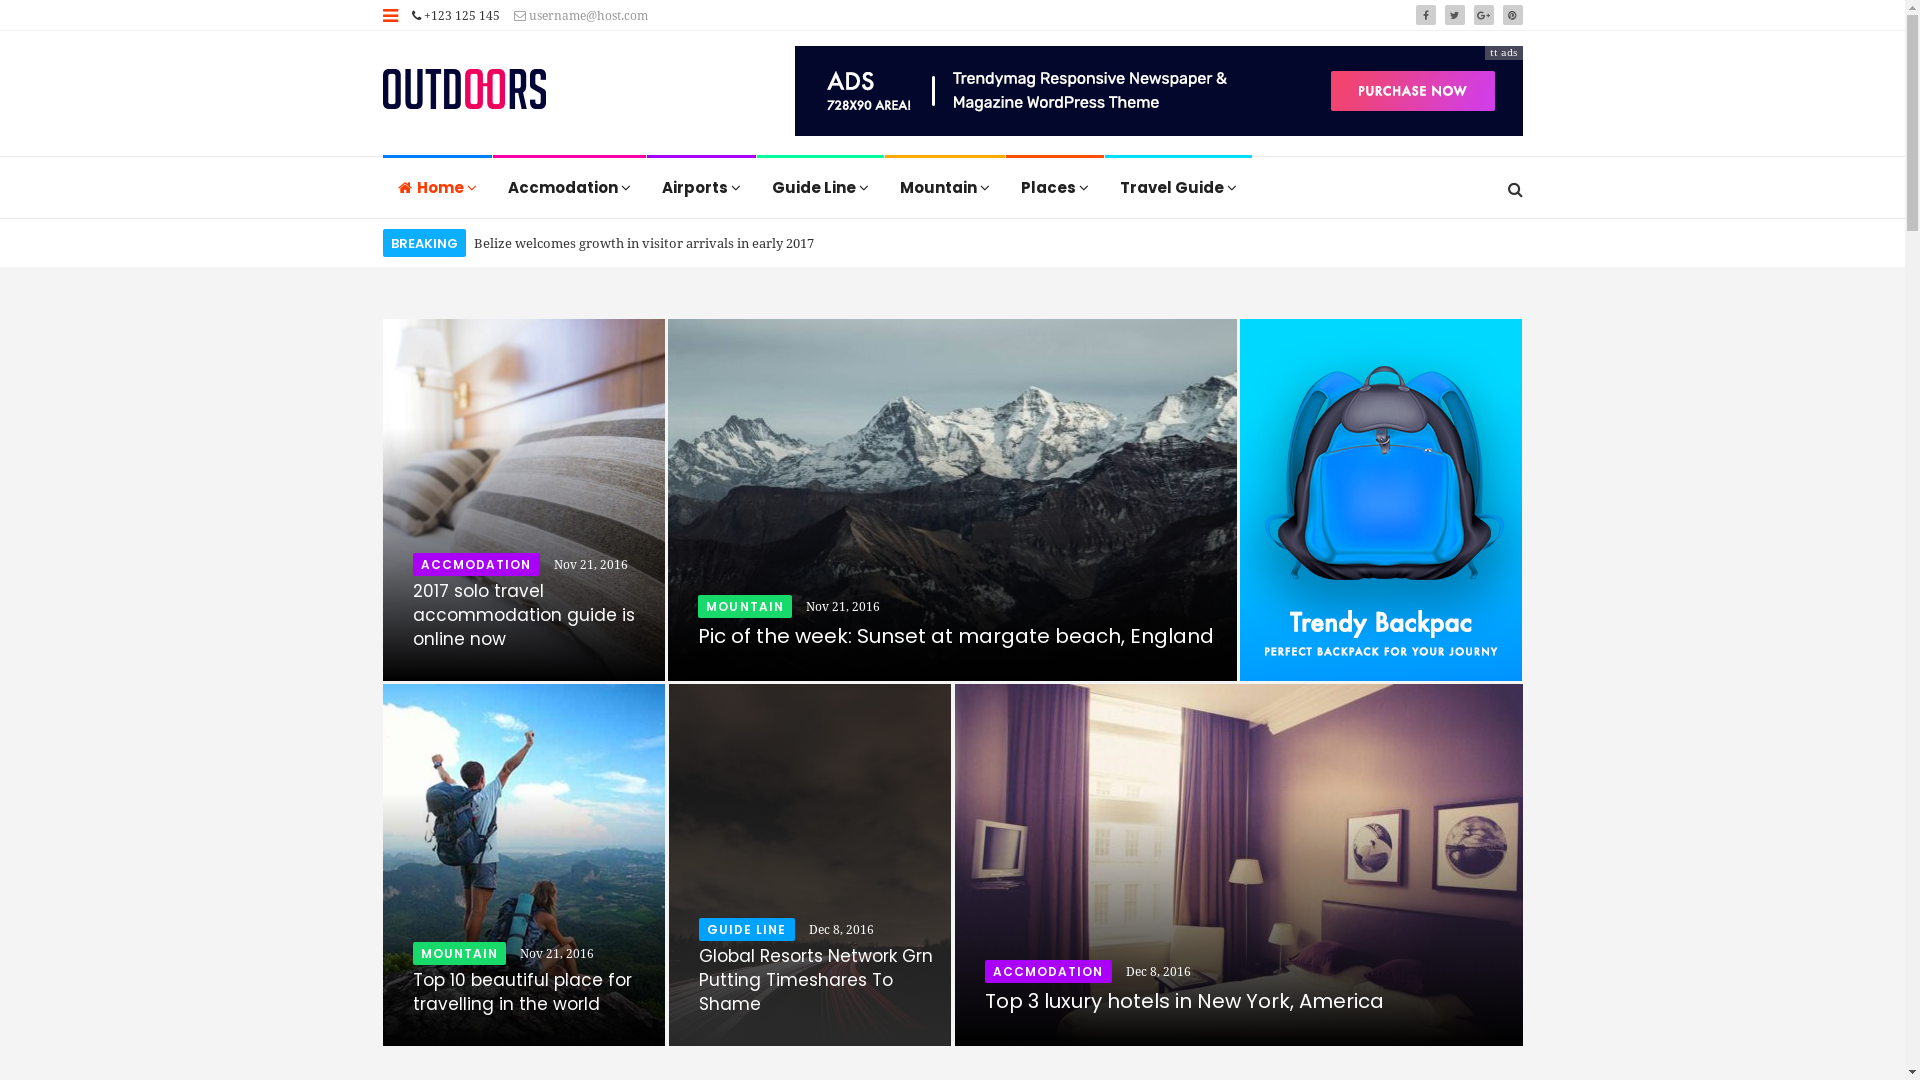 The height and width of the screenshot is (1080, 1920). Describe the element at coordinates (1178, 188) in the screenshot. I see `Travel Guide` at that location.